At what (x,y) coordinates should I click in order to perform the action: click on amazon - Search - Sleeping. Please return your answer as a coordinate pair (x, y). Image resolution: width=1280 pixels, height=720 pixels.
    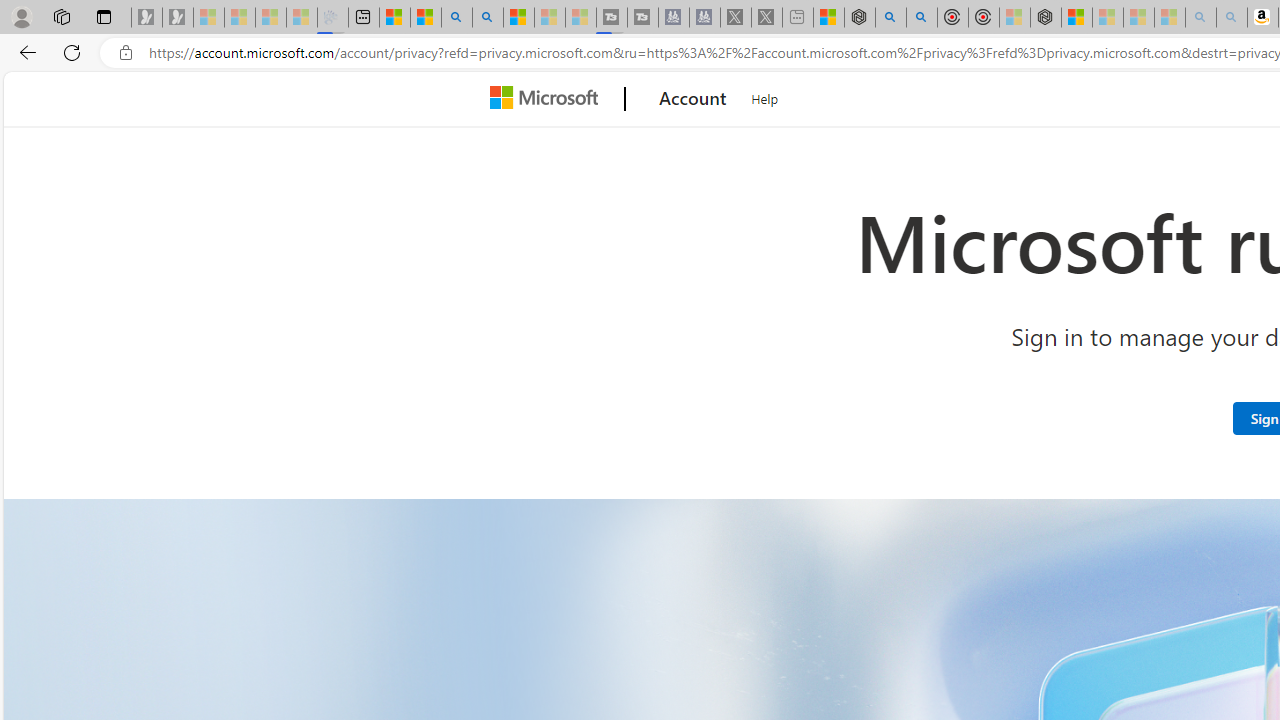
    Looking at the image, I should click on (1200, 18).